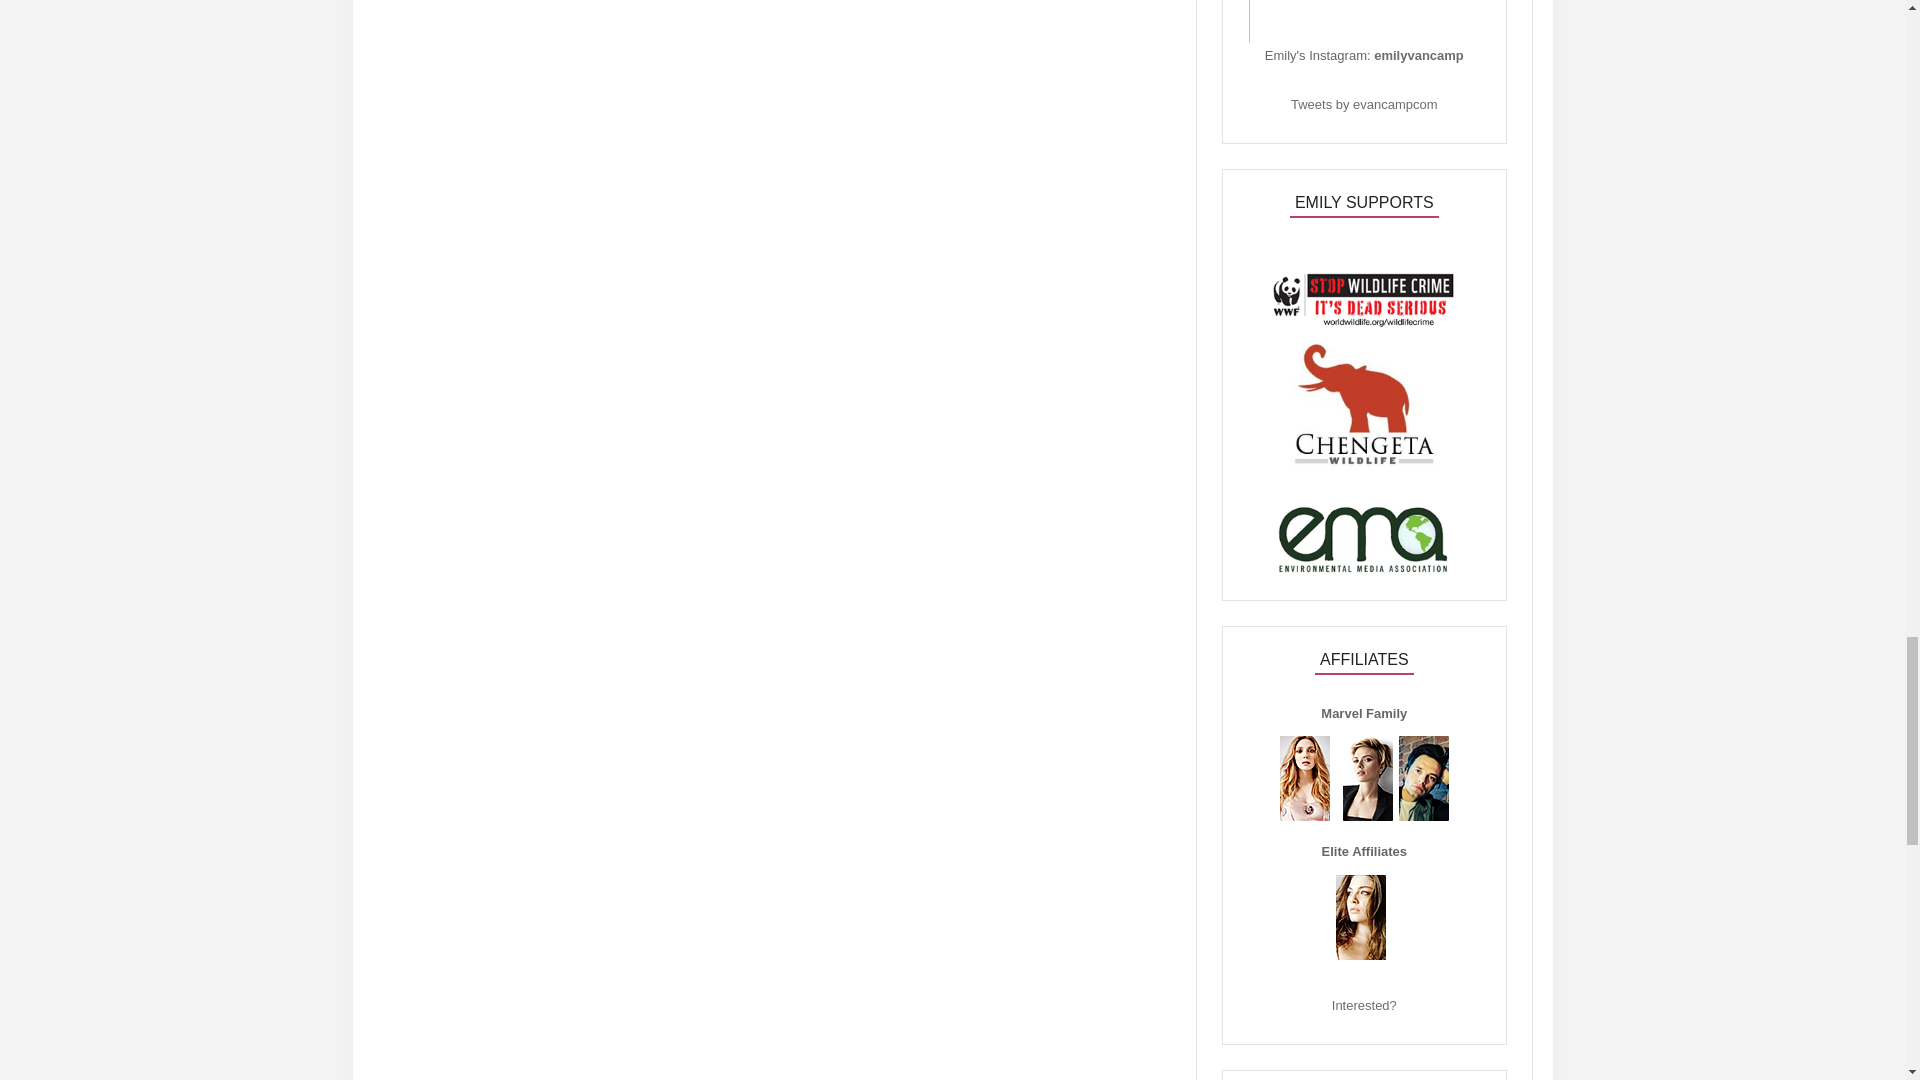 The width and height of the screenshot is (1920, 1080). What do you see at coordinates (1363, 570) in the screenshot?
I see `Environmental Media Association` at bounding box center [1363, 570].